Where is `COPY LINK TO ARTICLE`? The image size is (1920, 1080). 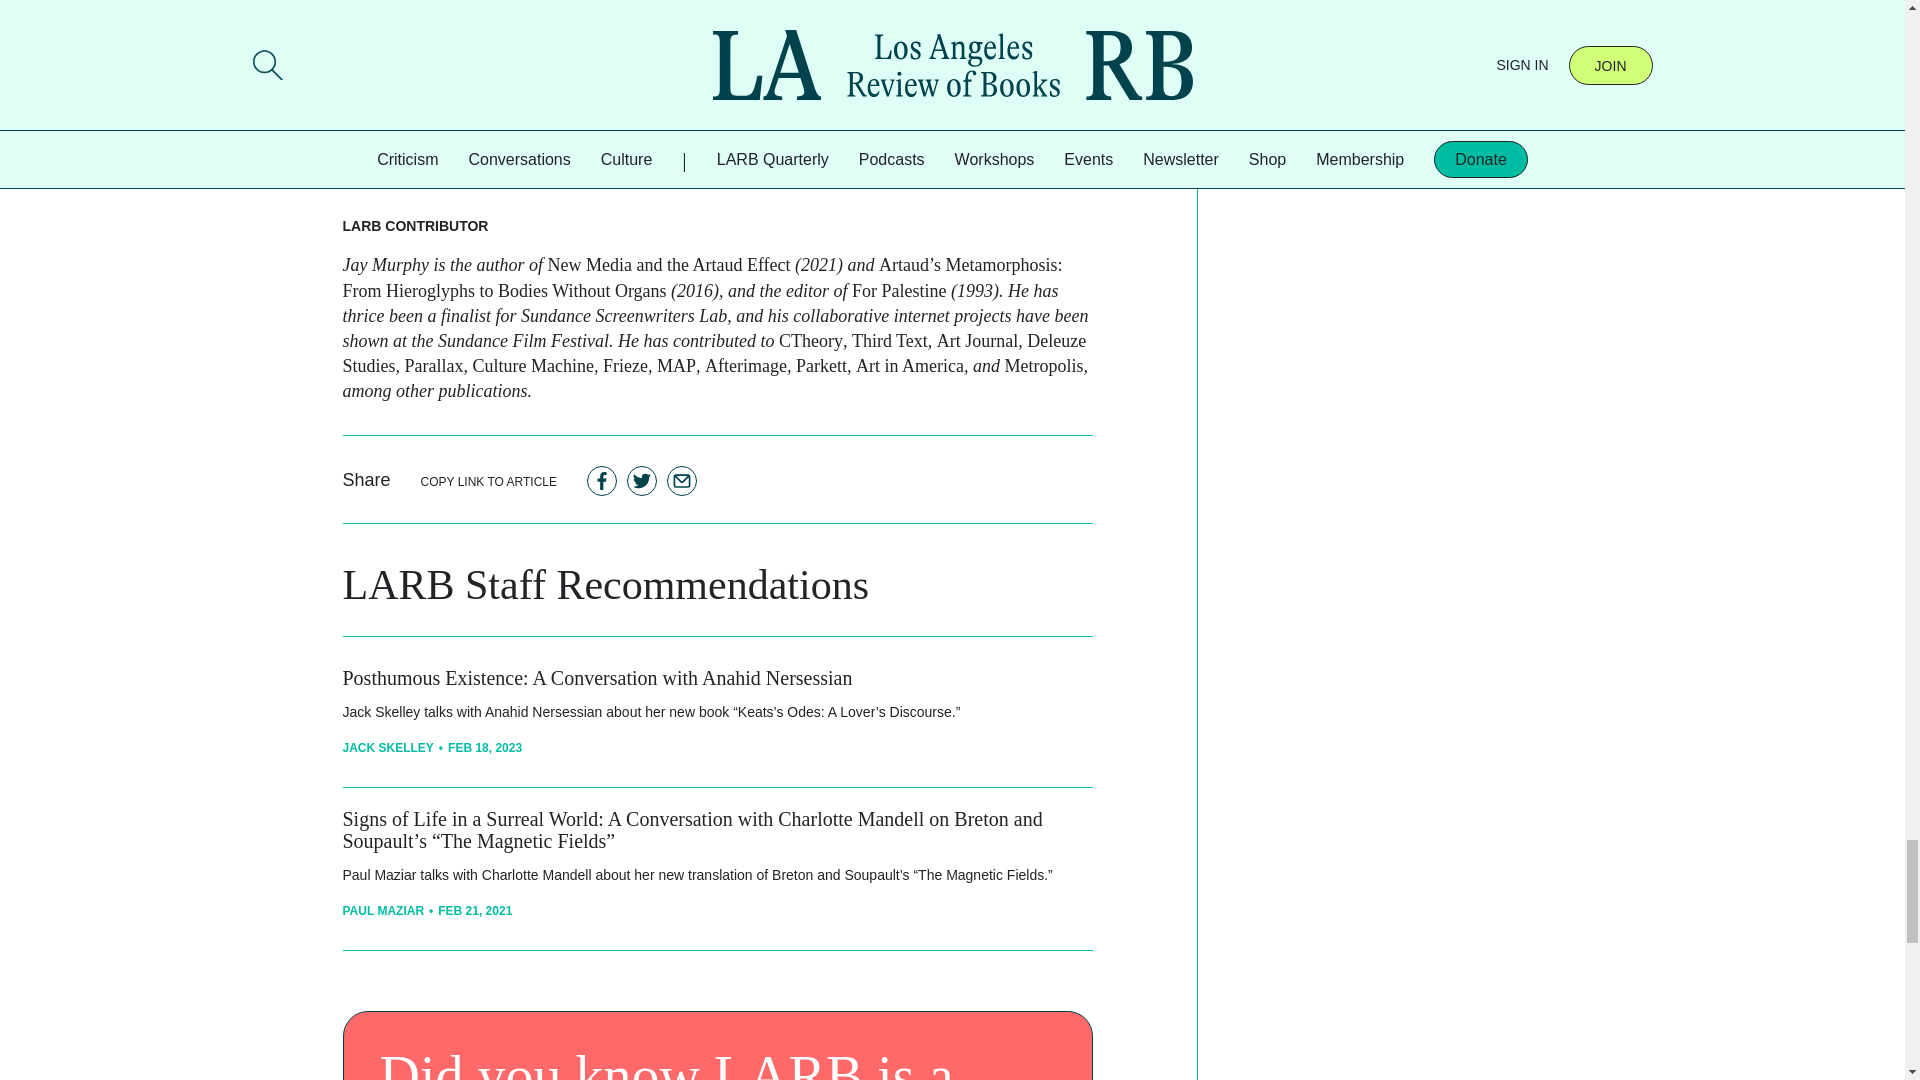 COPY LINK TO ARTICLE is located at coordinates (489, 480).